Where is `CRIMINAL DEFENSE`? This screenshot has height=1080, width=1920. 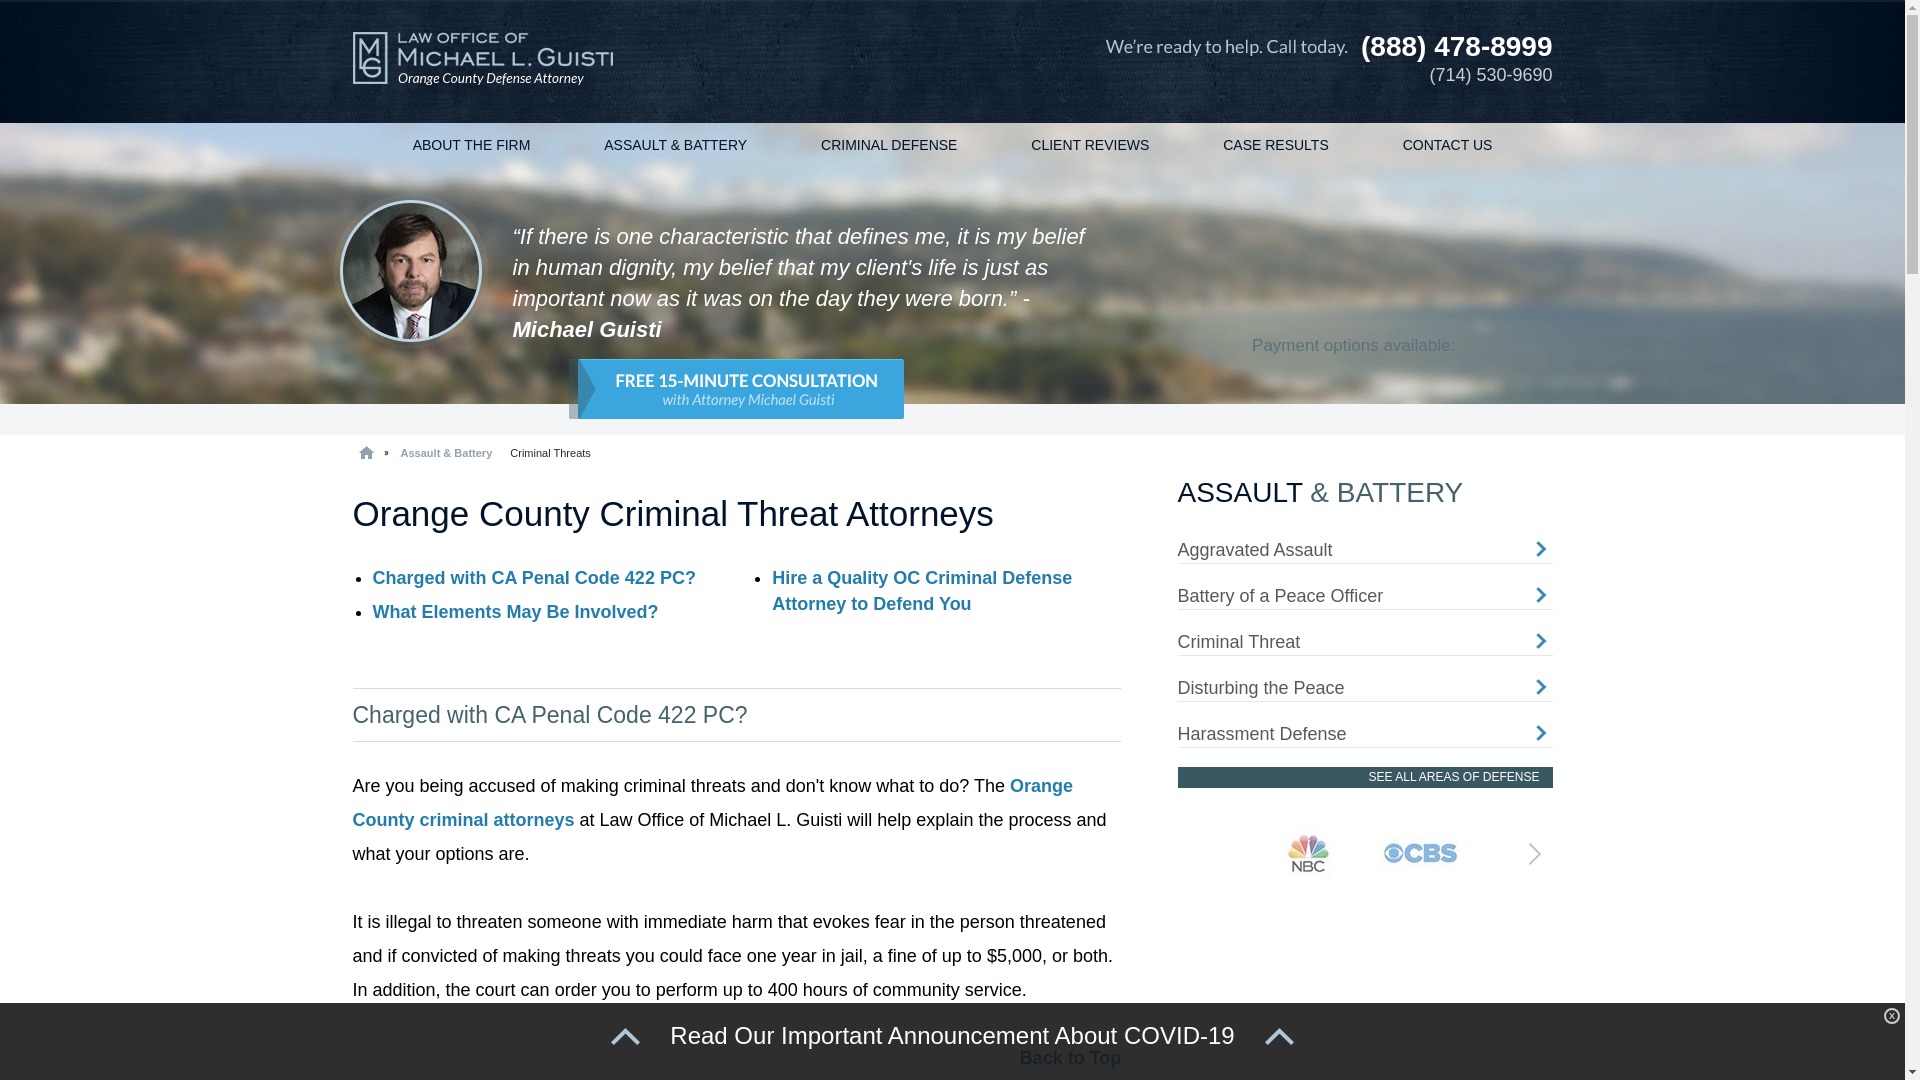
CRIMINAL DEFENSE is located at coordinates (888, 146).